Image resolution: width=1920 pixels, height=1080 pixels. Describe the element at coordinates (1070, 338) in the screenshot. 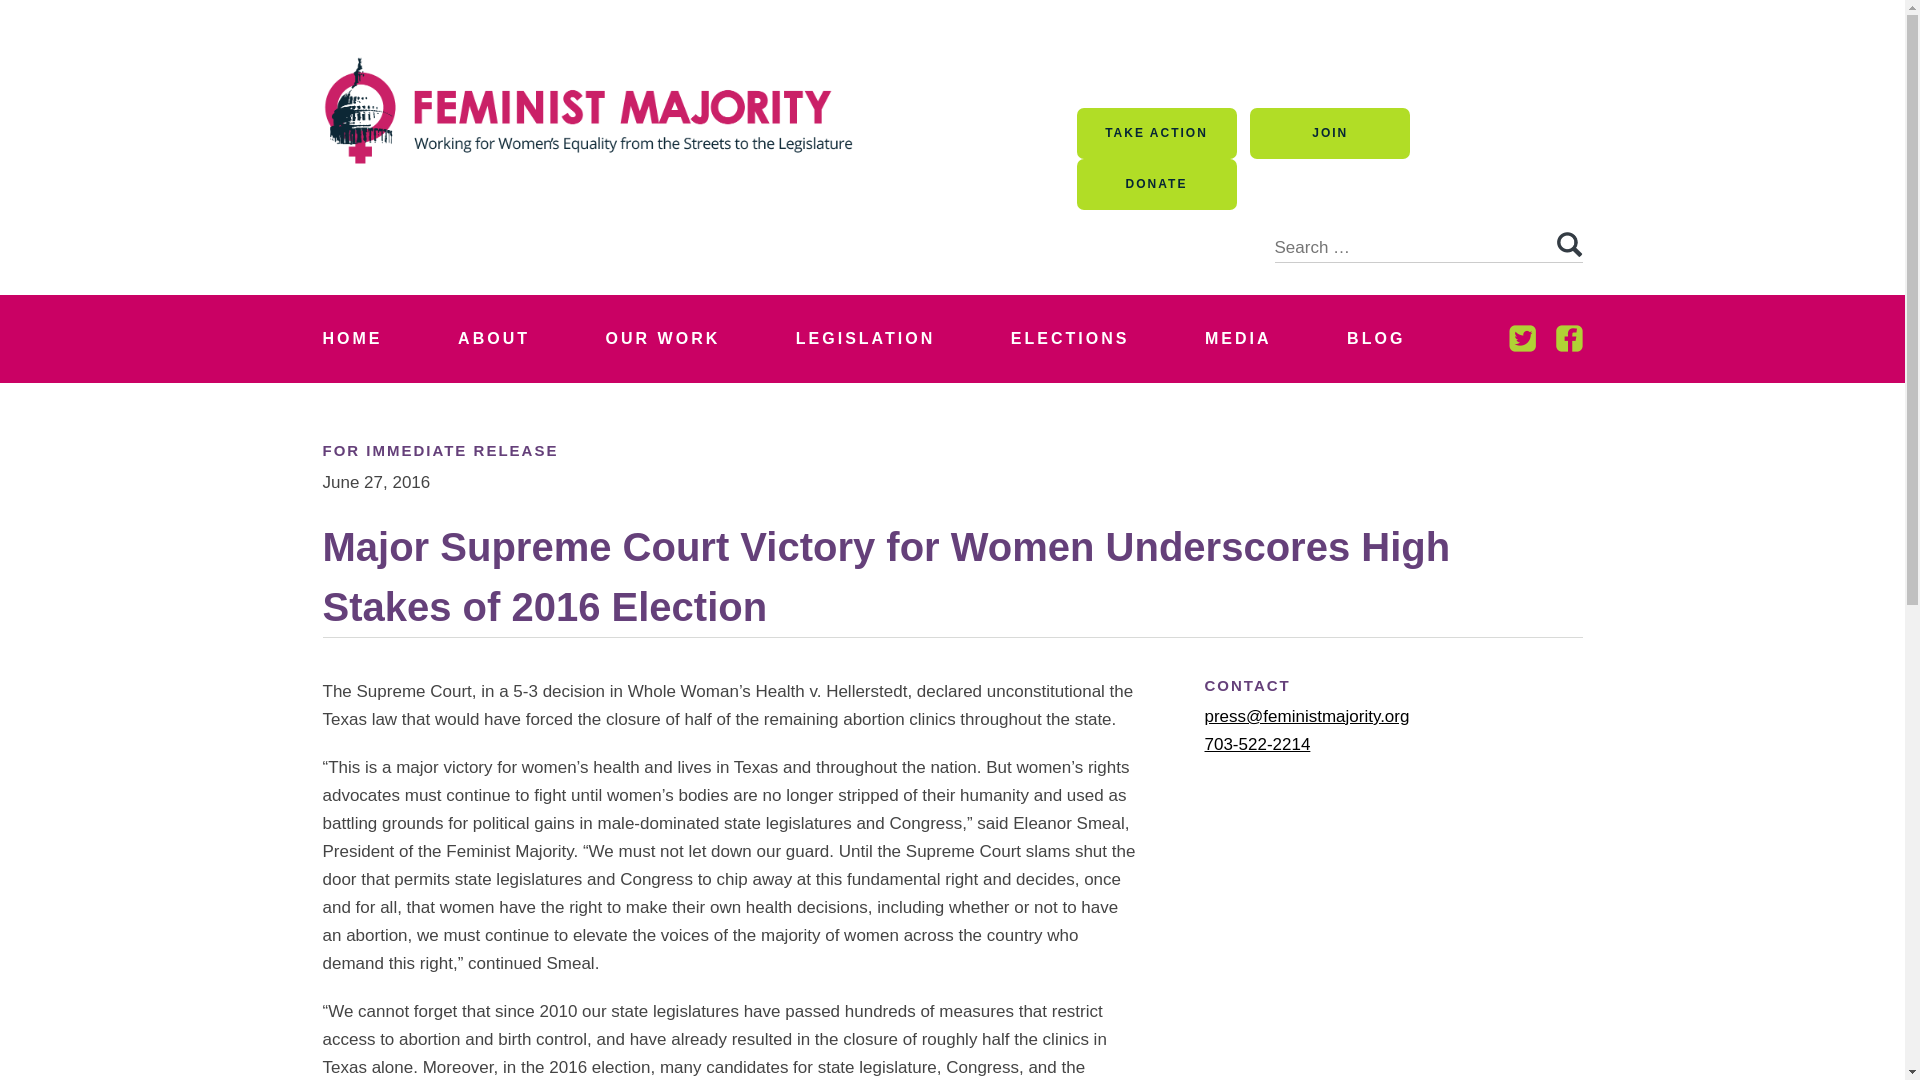

I see `ELECTIONS` at that location.